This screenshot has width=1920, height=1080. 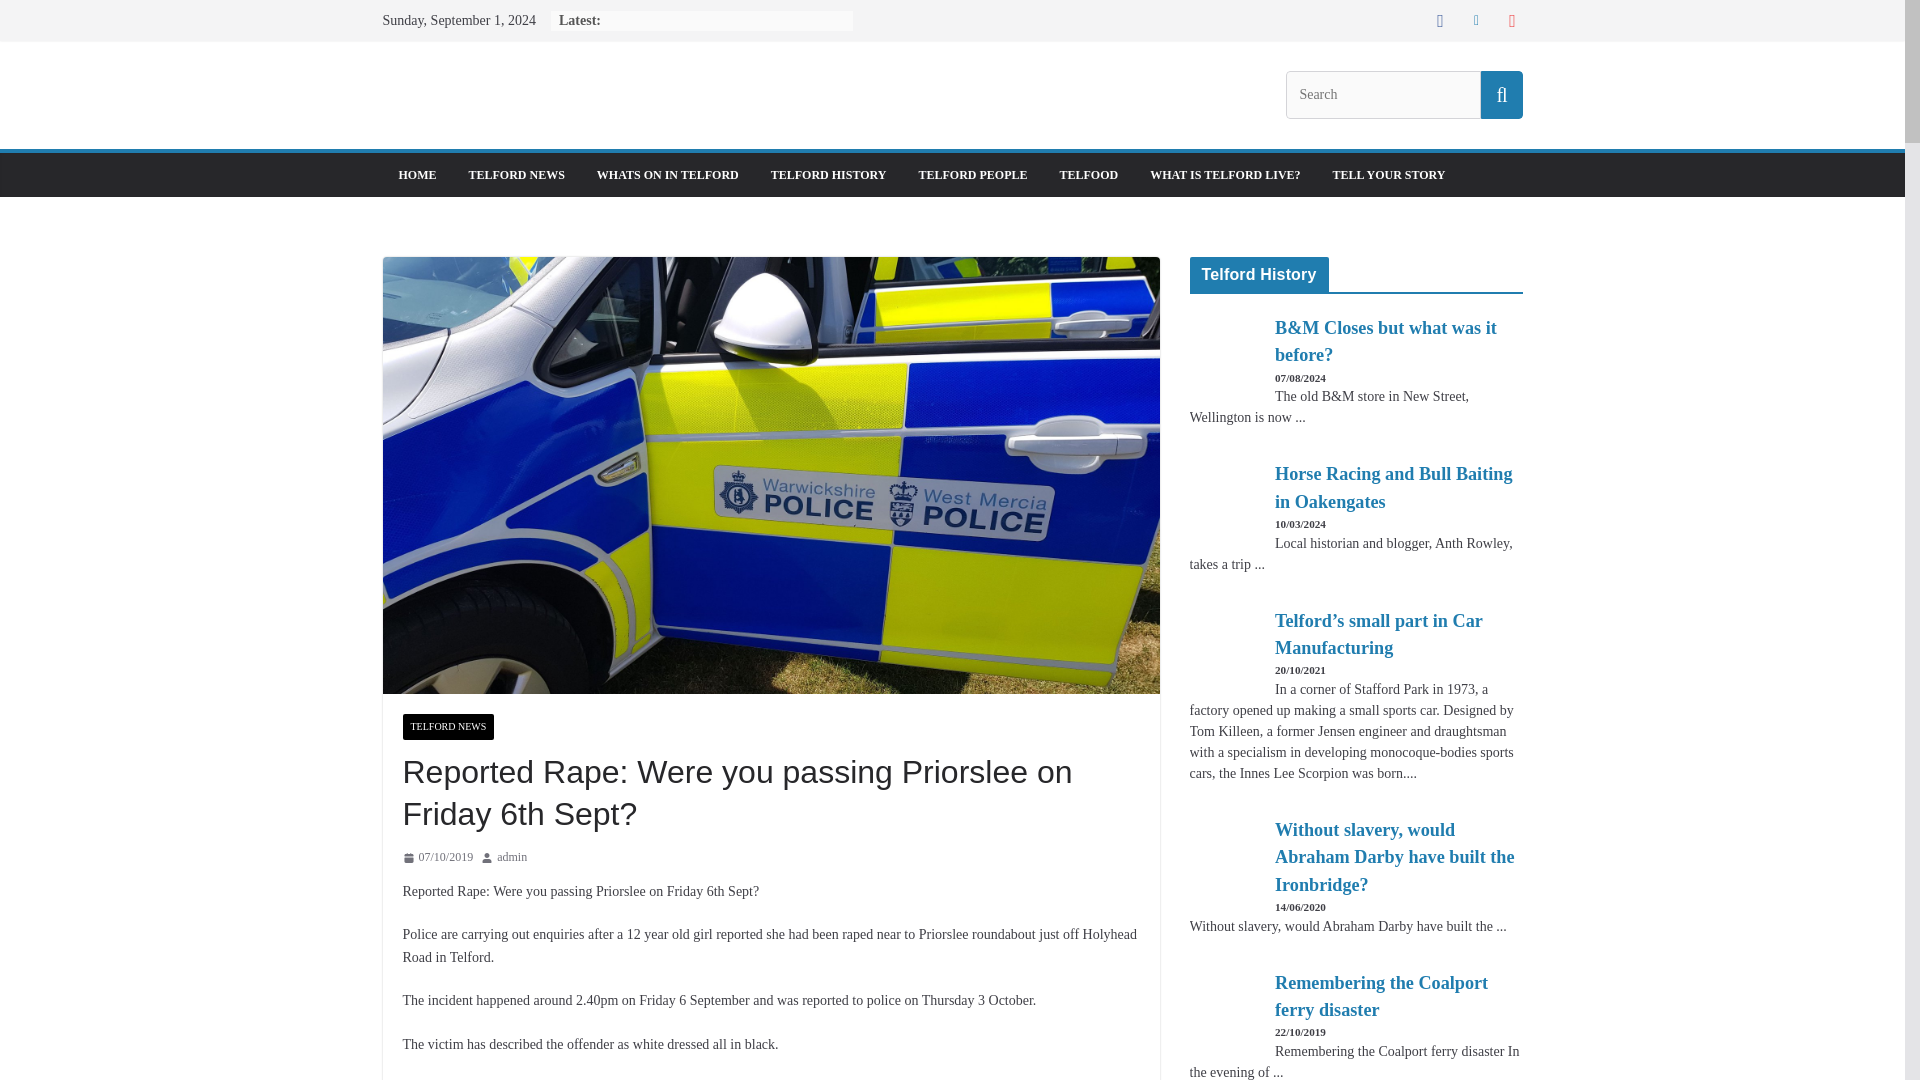 I want to click on WHAT IS TELFORD LIVE?, so click(x=1224, y=174).